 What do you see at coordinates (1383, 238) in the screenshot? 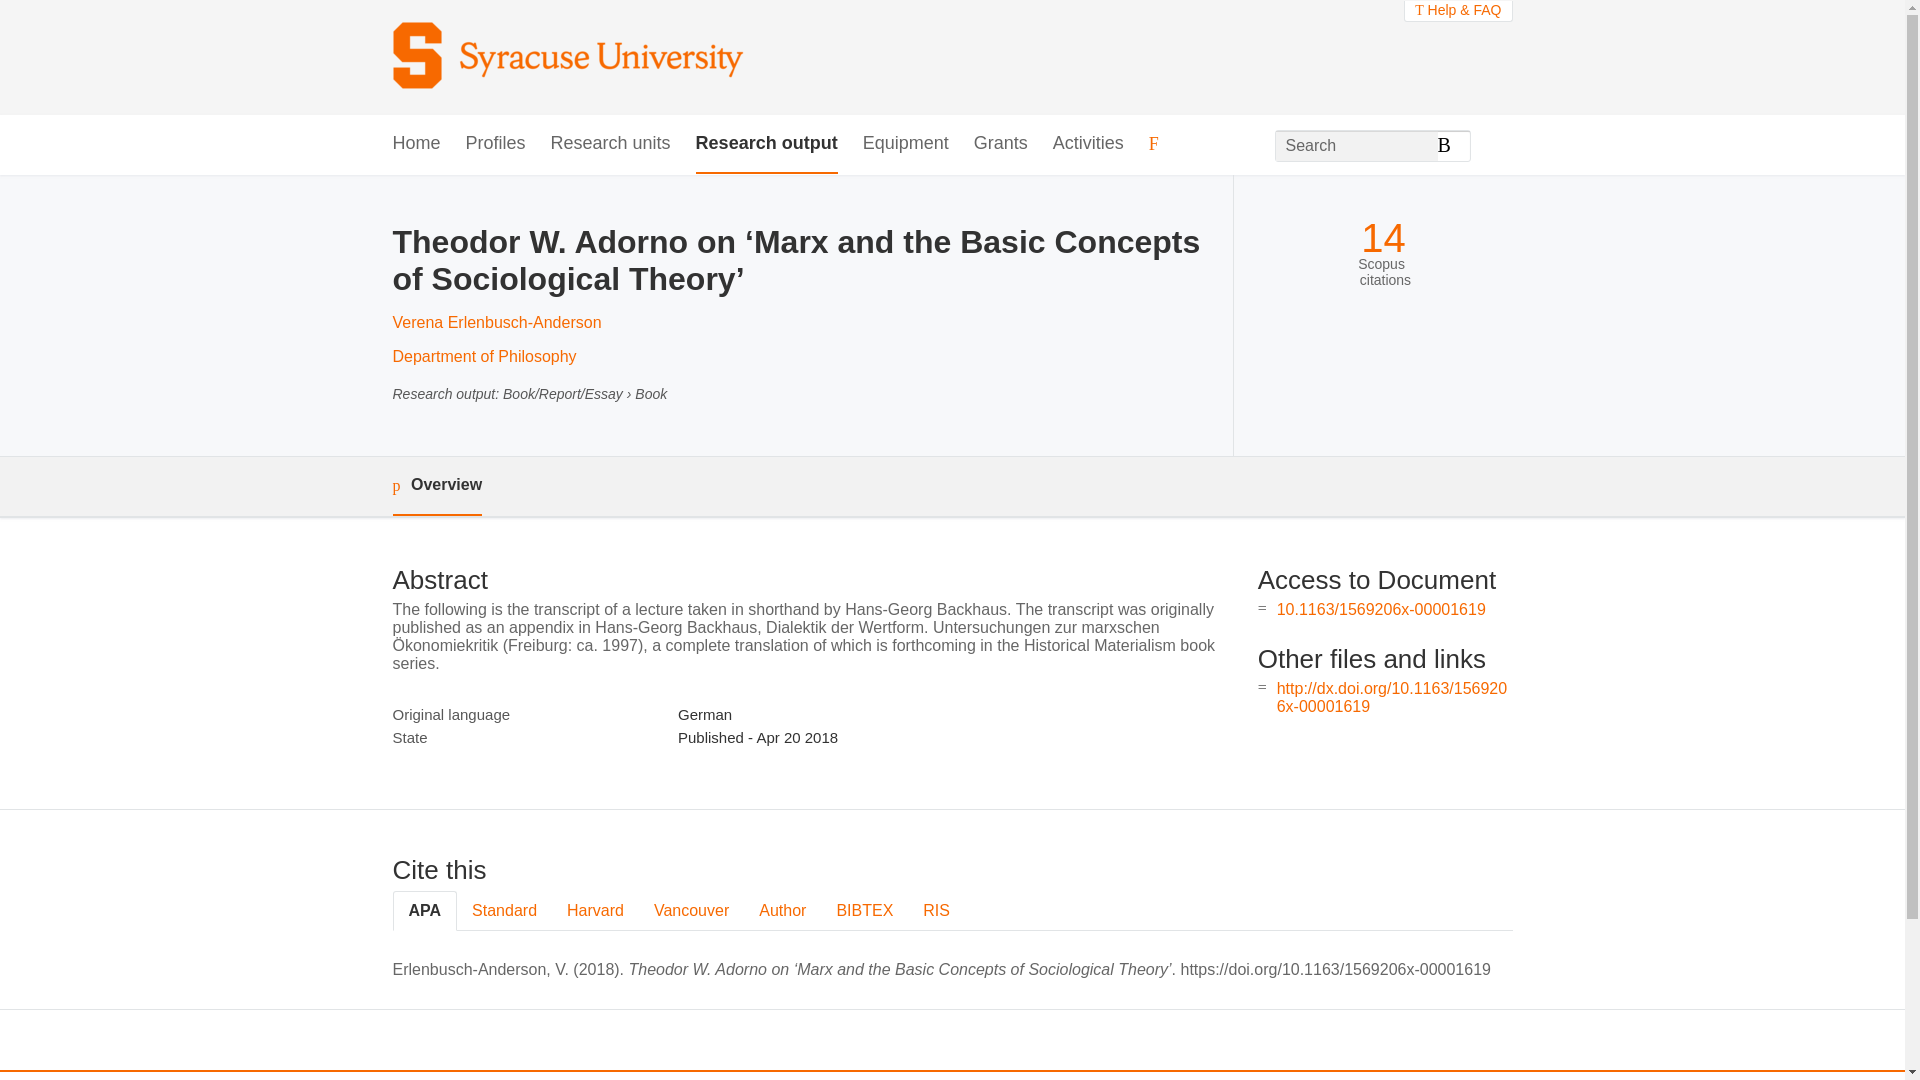
I see `14` at bounding box center [1383, 238].